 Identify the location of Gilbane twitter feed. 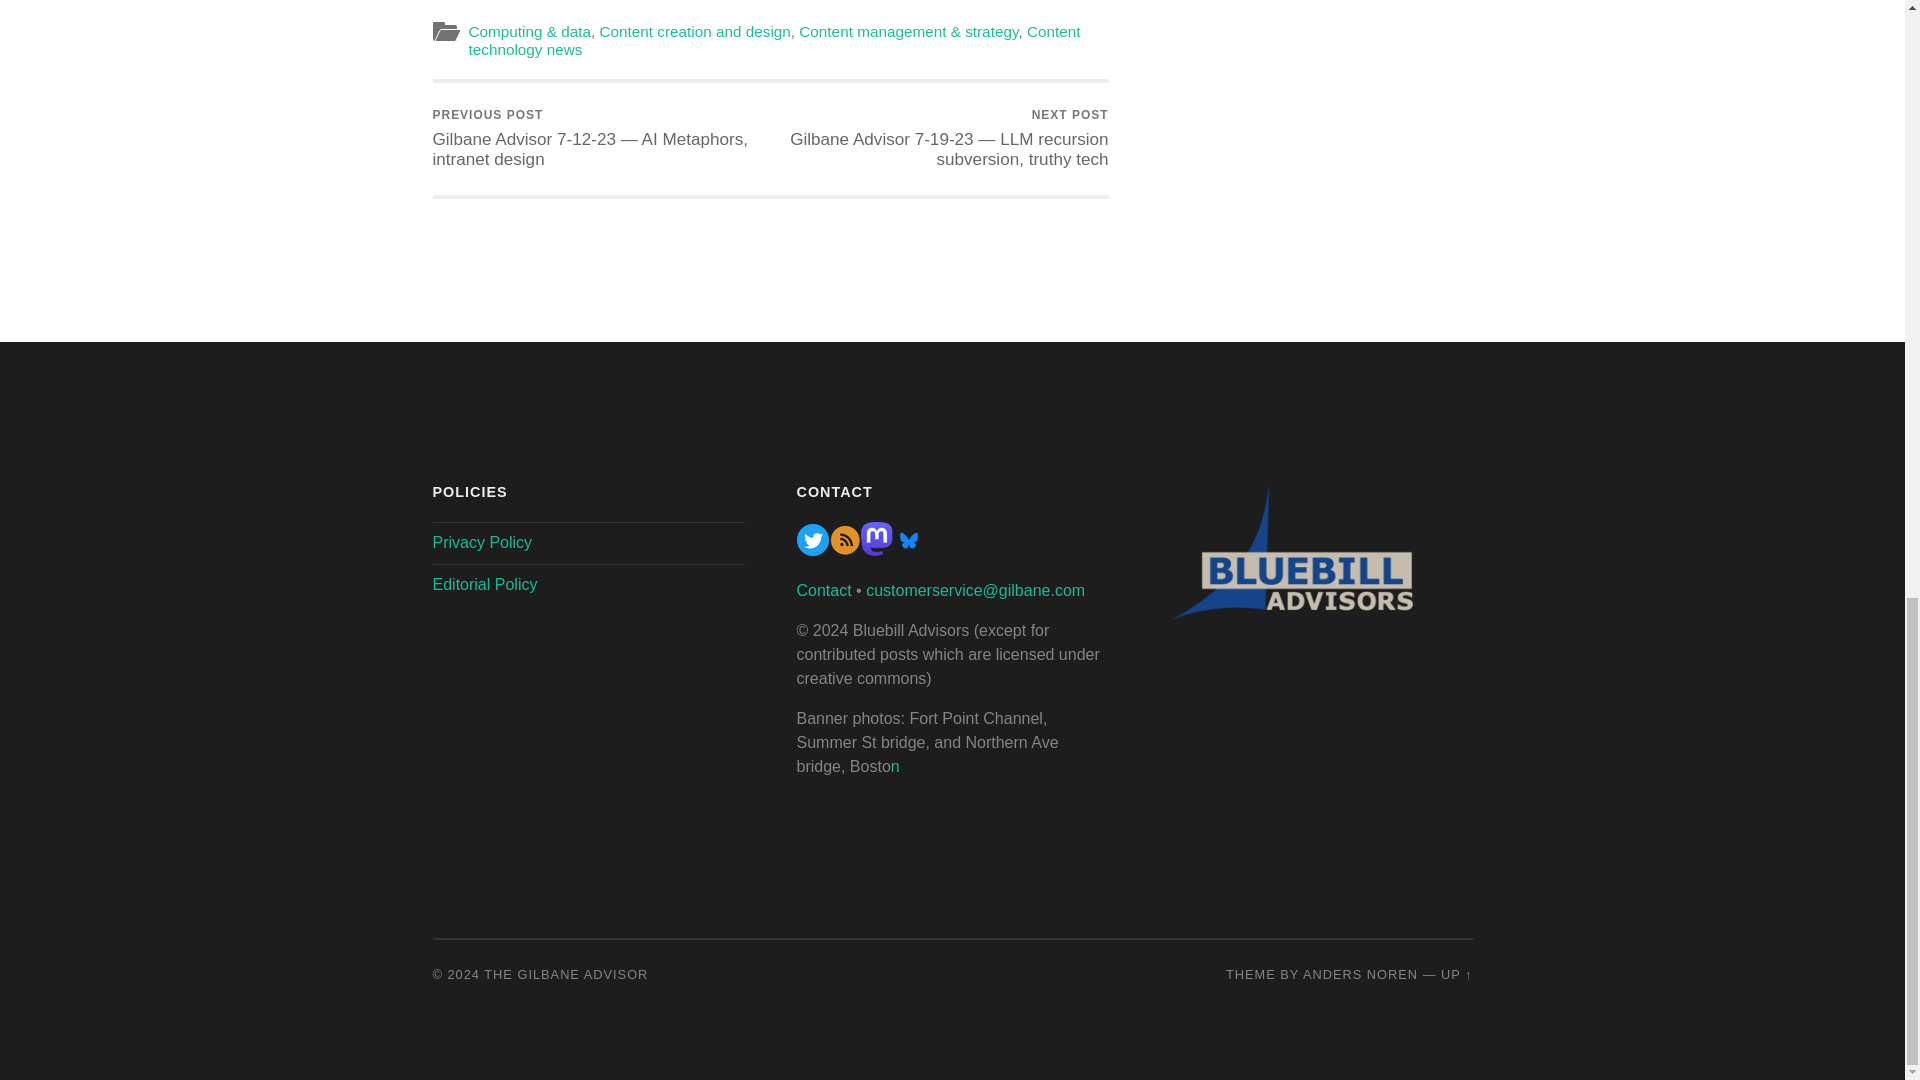
(812, 550).